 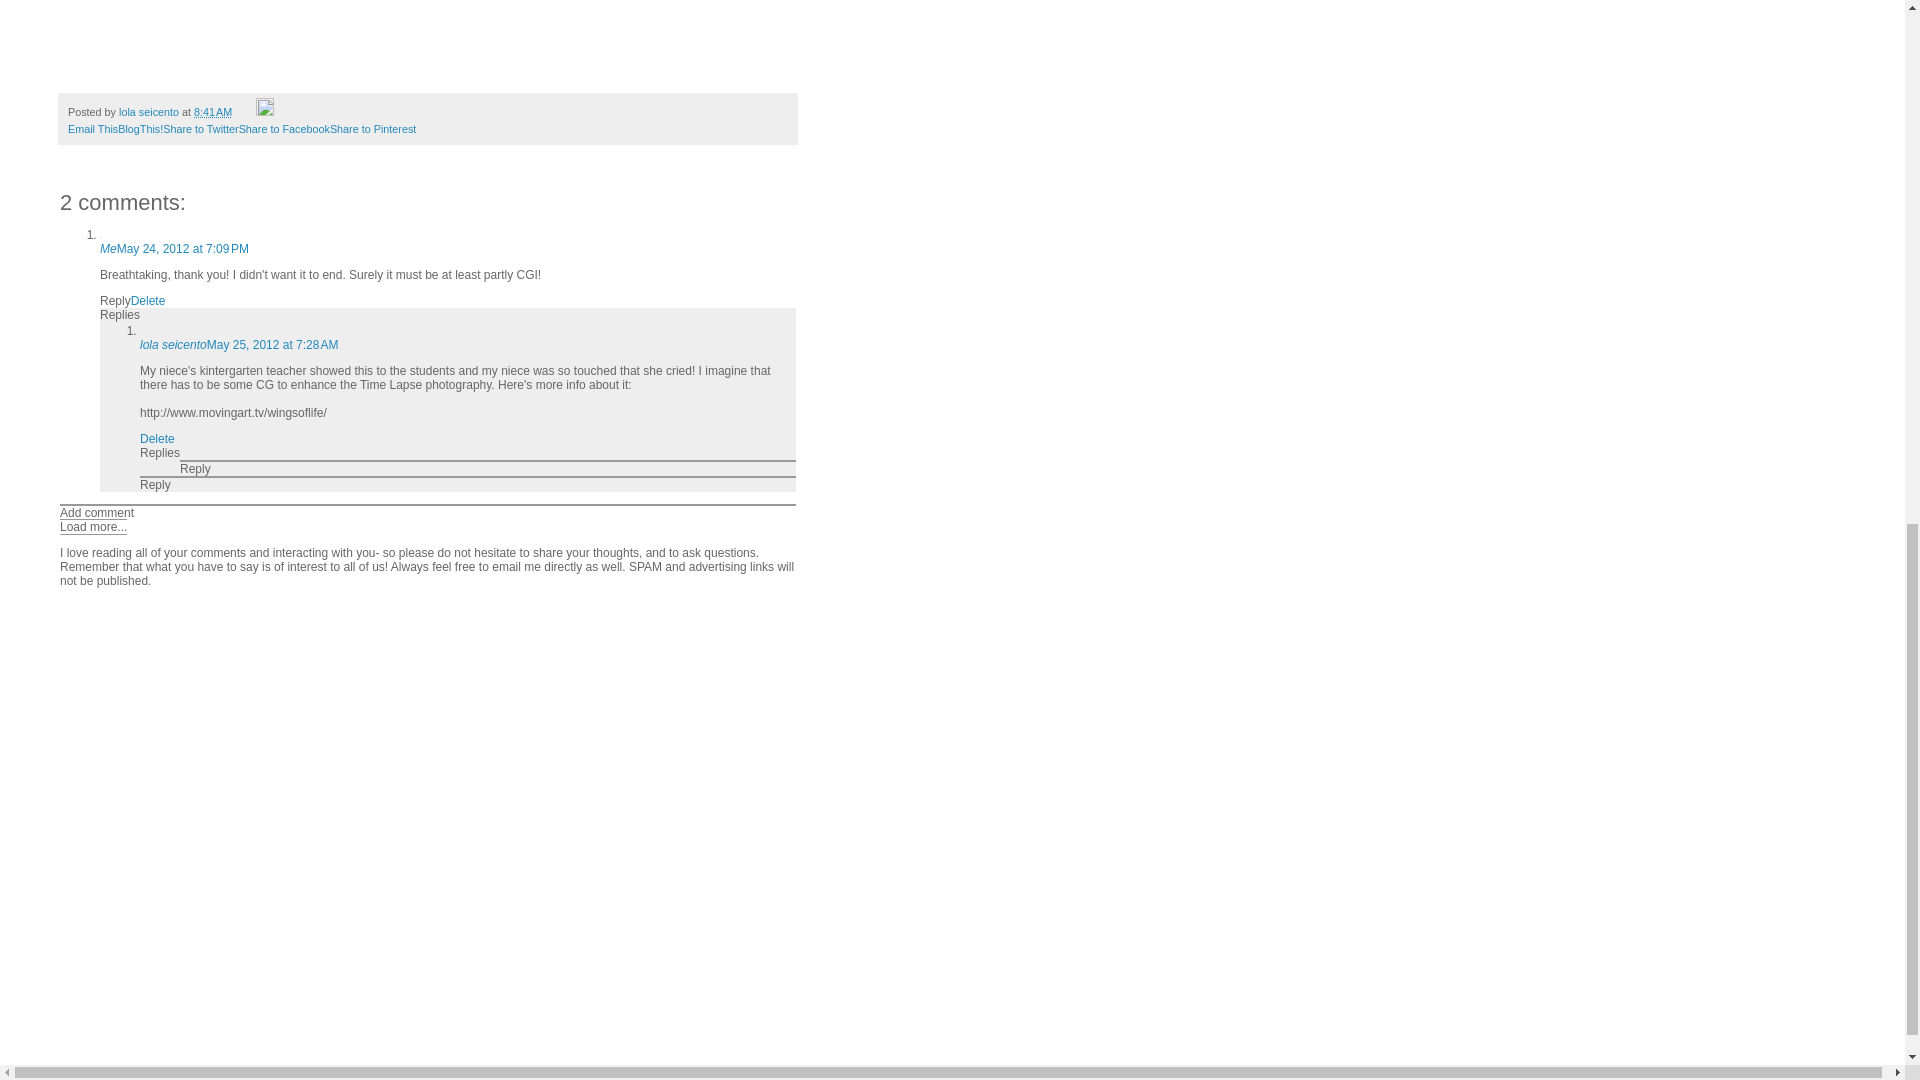 What do you see at coordinates (120, 314) in the screenshot?
I see `Replies` at bounding box center [120, 314].